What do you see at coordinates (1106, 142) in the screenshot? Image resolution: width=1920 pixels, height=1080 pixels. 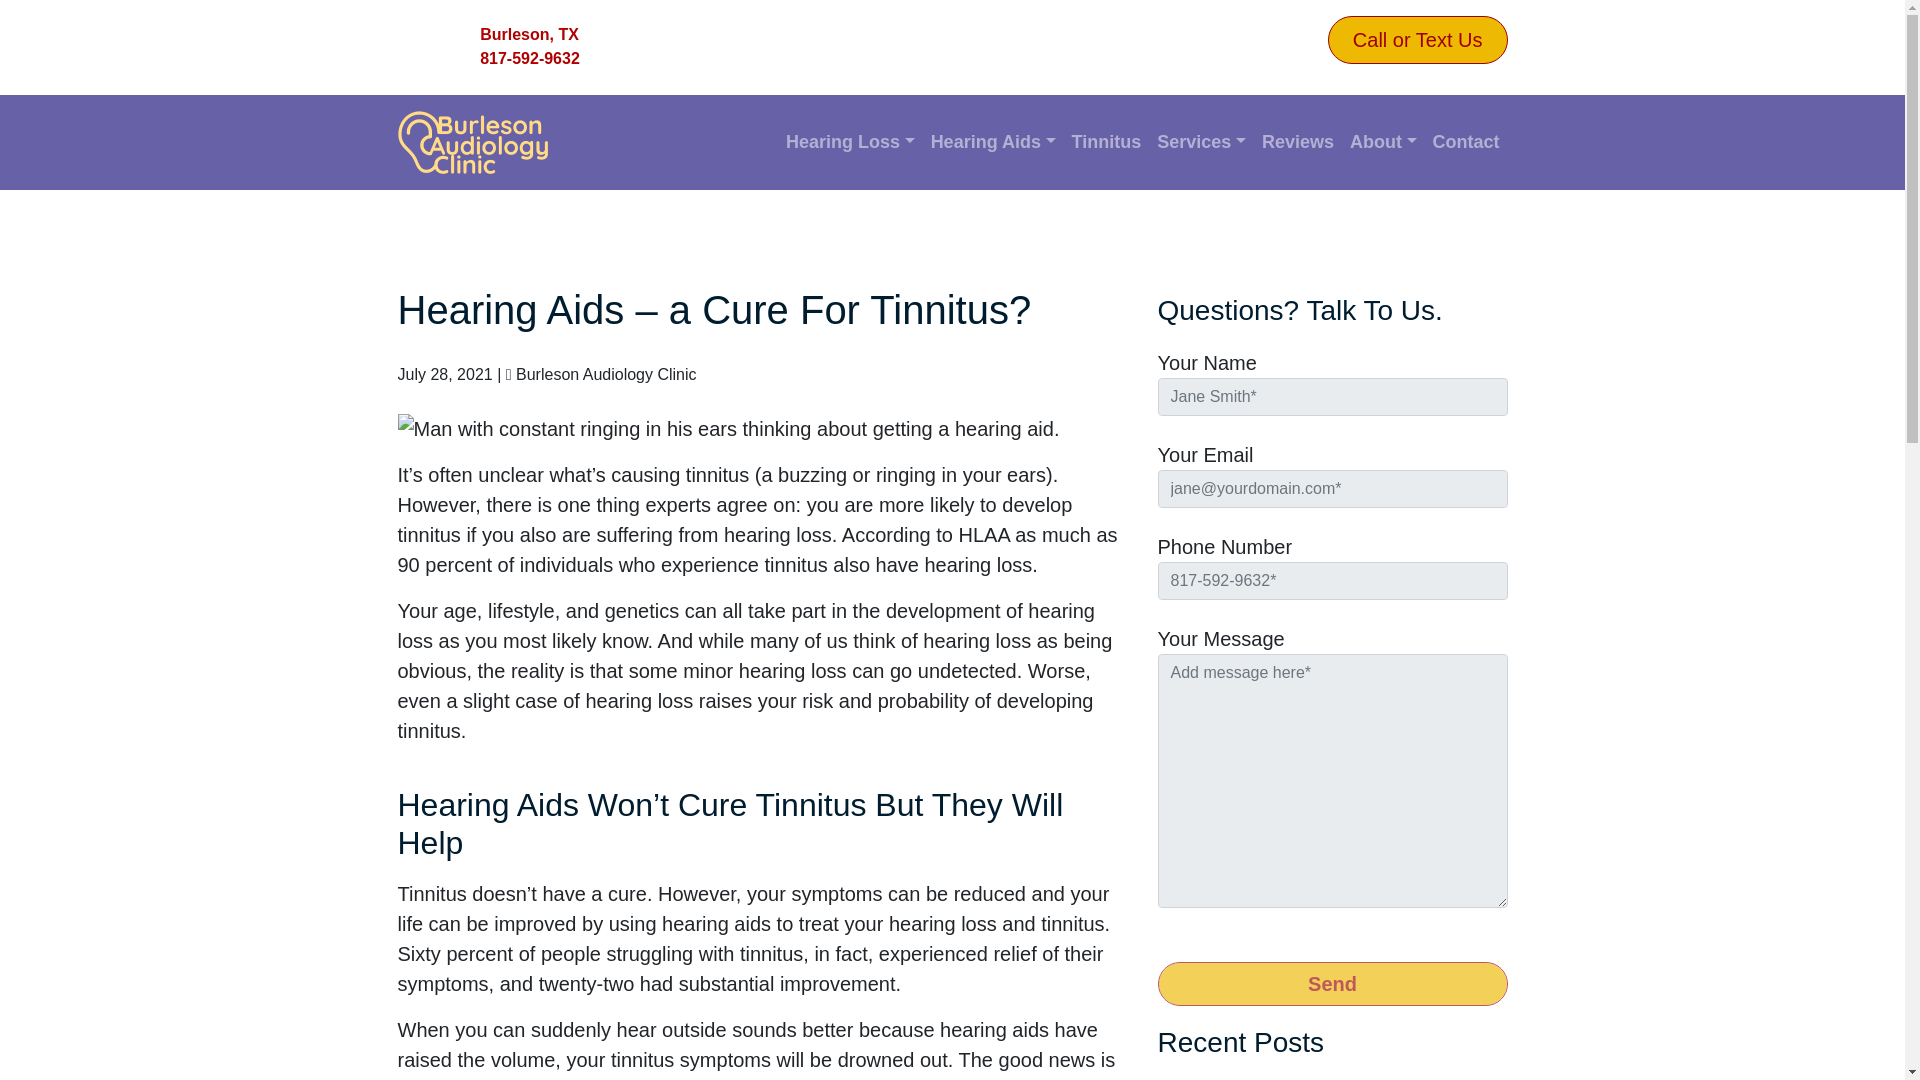 I see `Tinnitus` at bounding box center [1106, 142].